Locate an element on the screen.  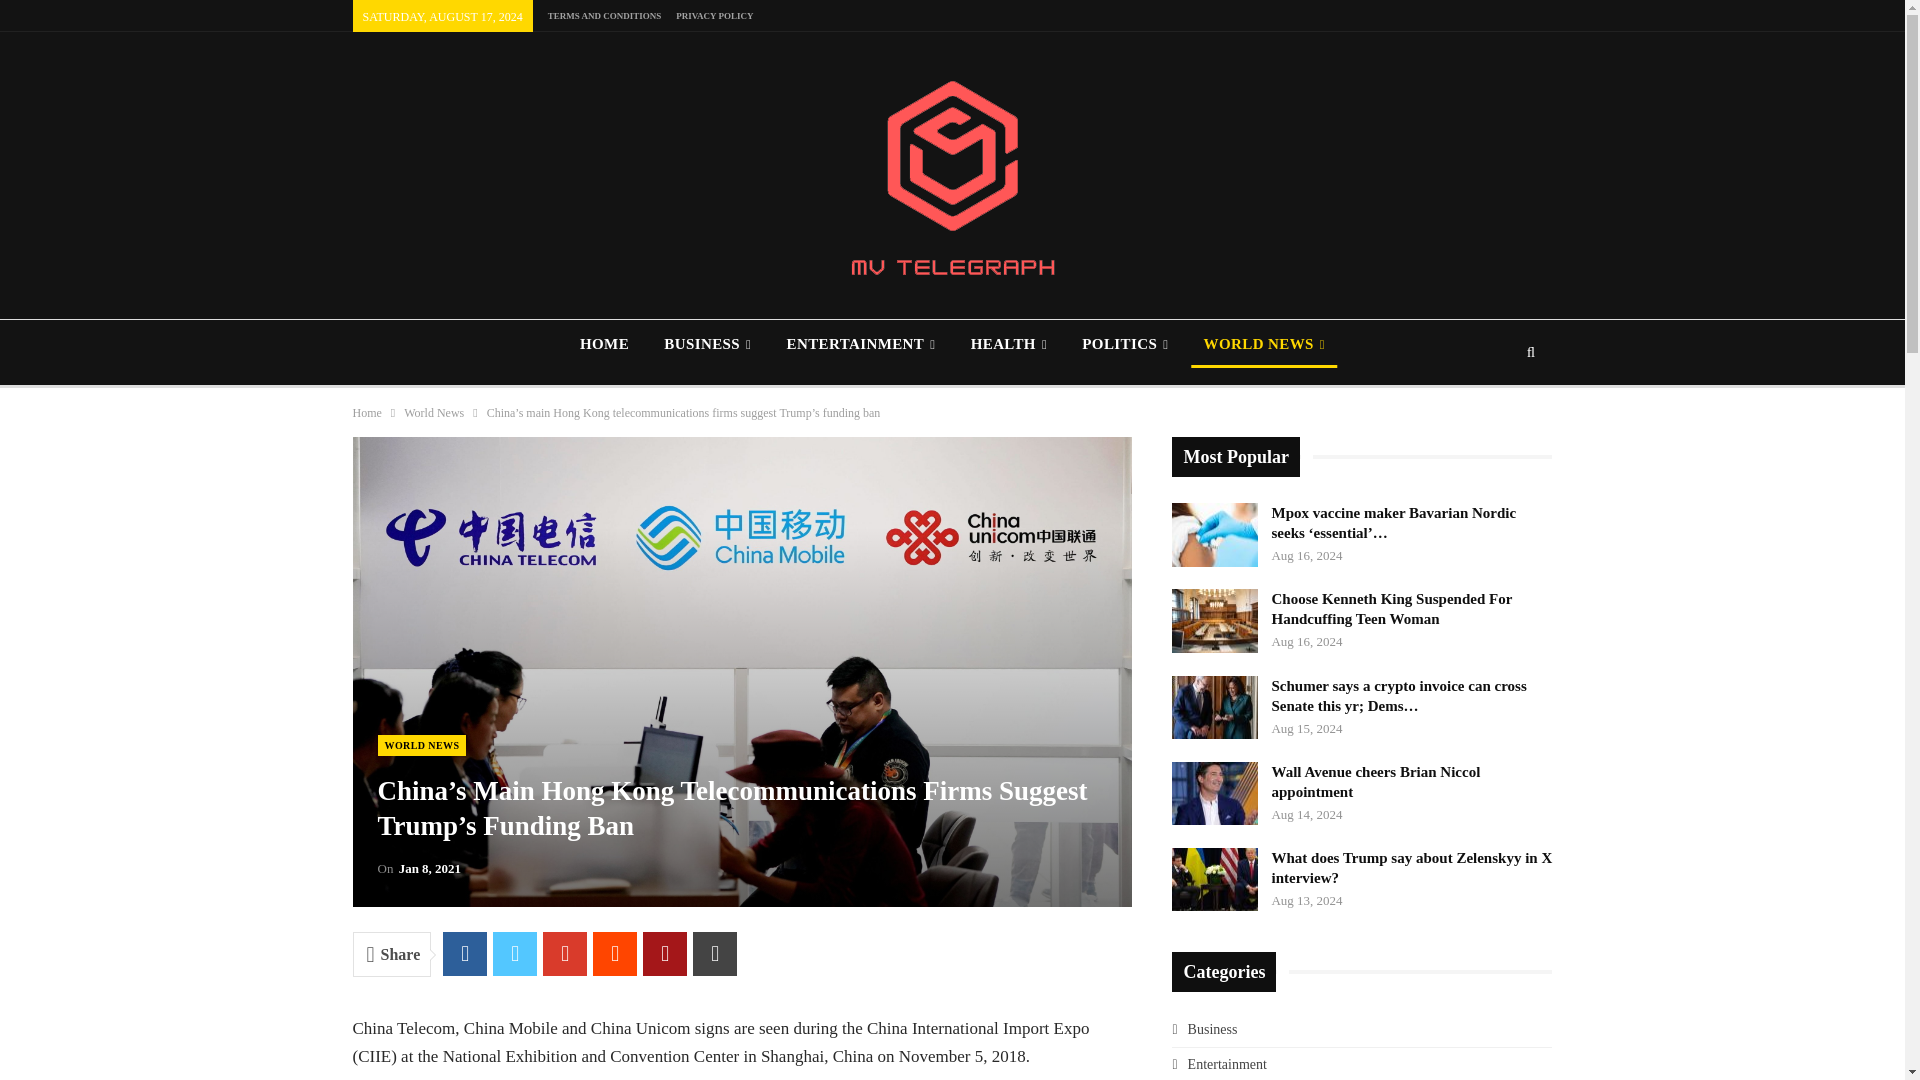
HEALTH is located at coordinates (1008, 344).